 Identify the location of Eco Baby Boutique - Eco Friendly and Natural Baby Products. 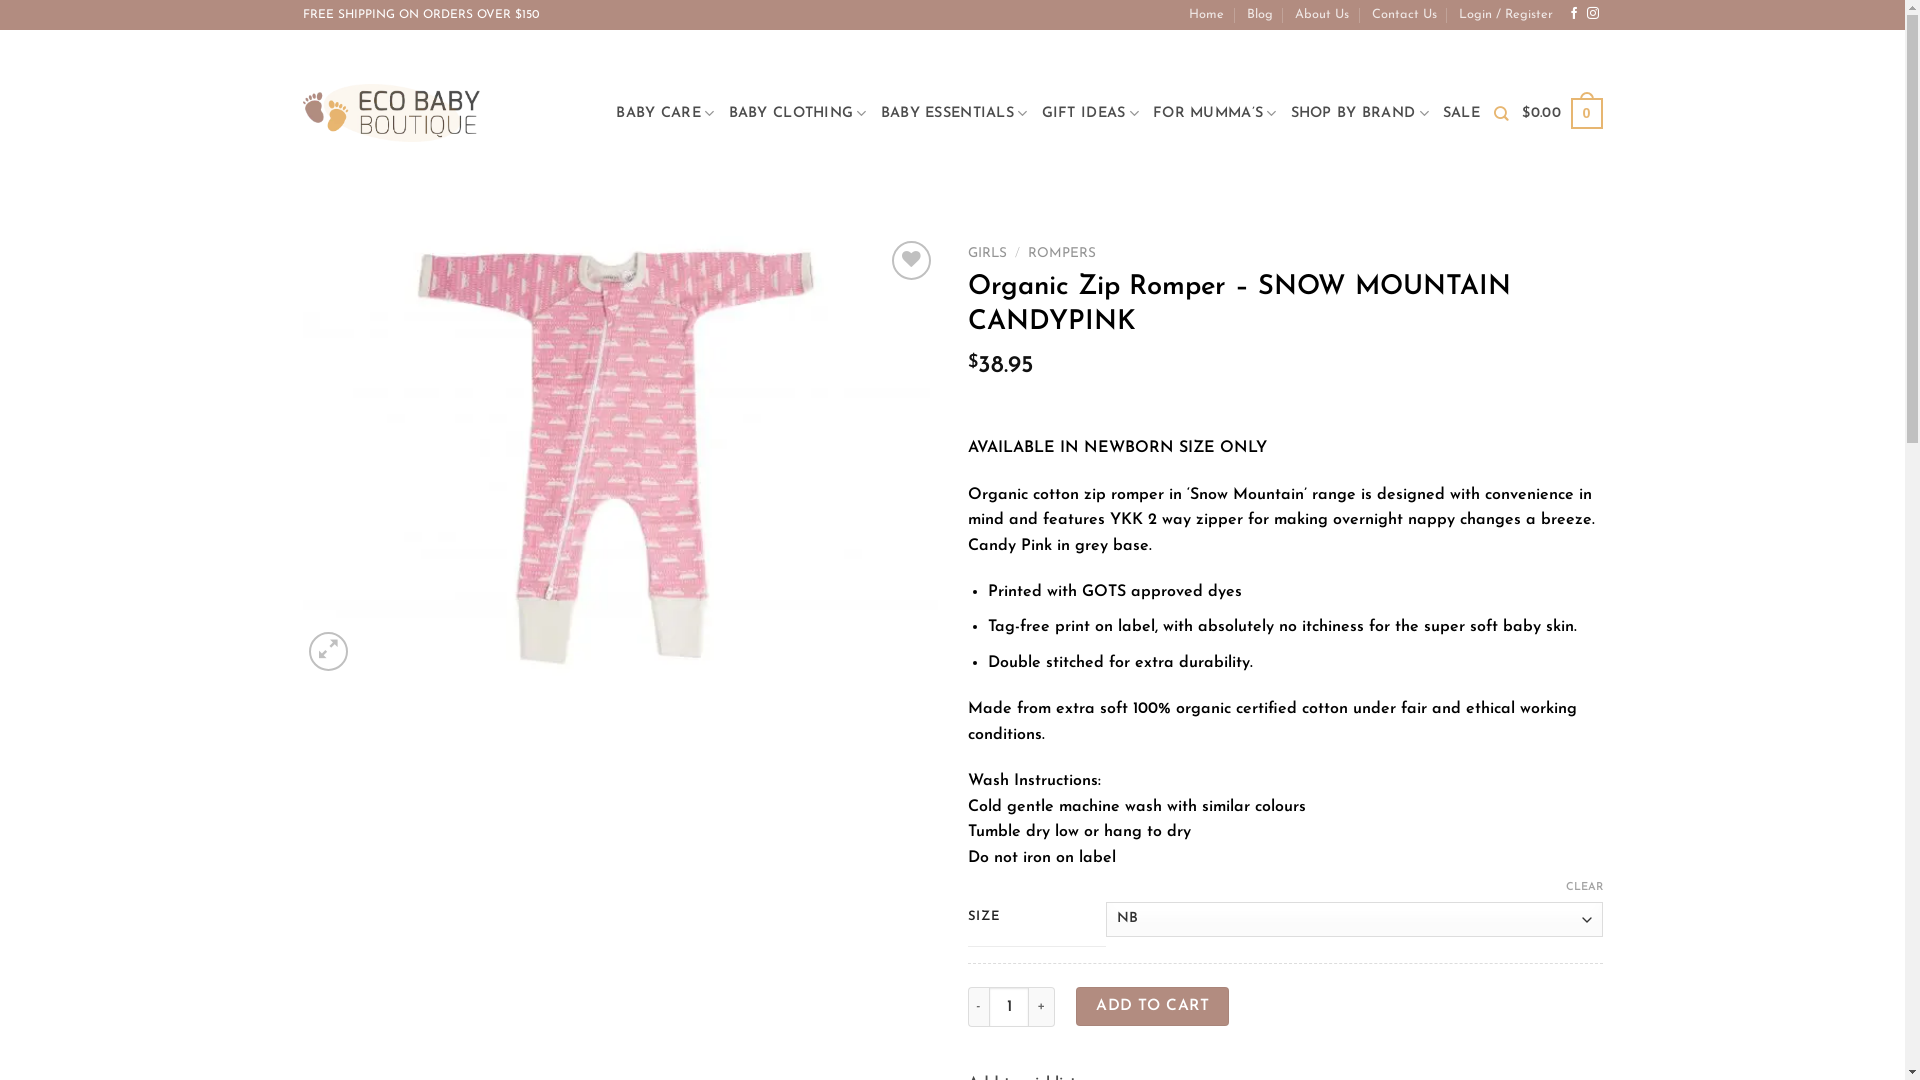
(390, 113).